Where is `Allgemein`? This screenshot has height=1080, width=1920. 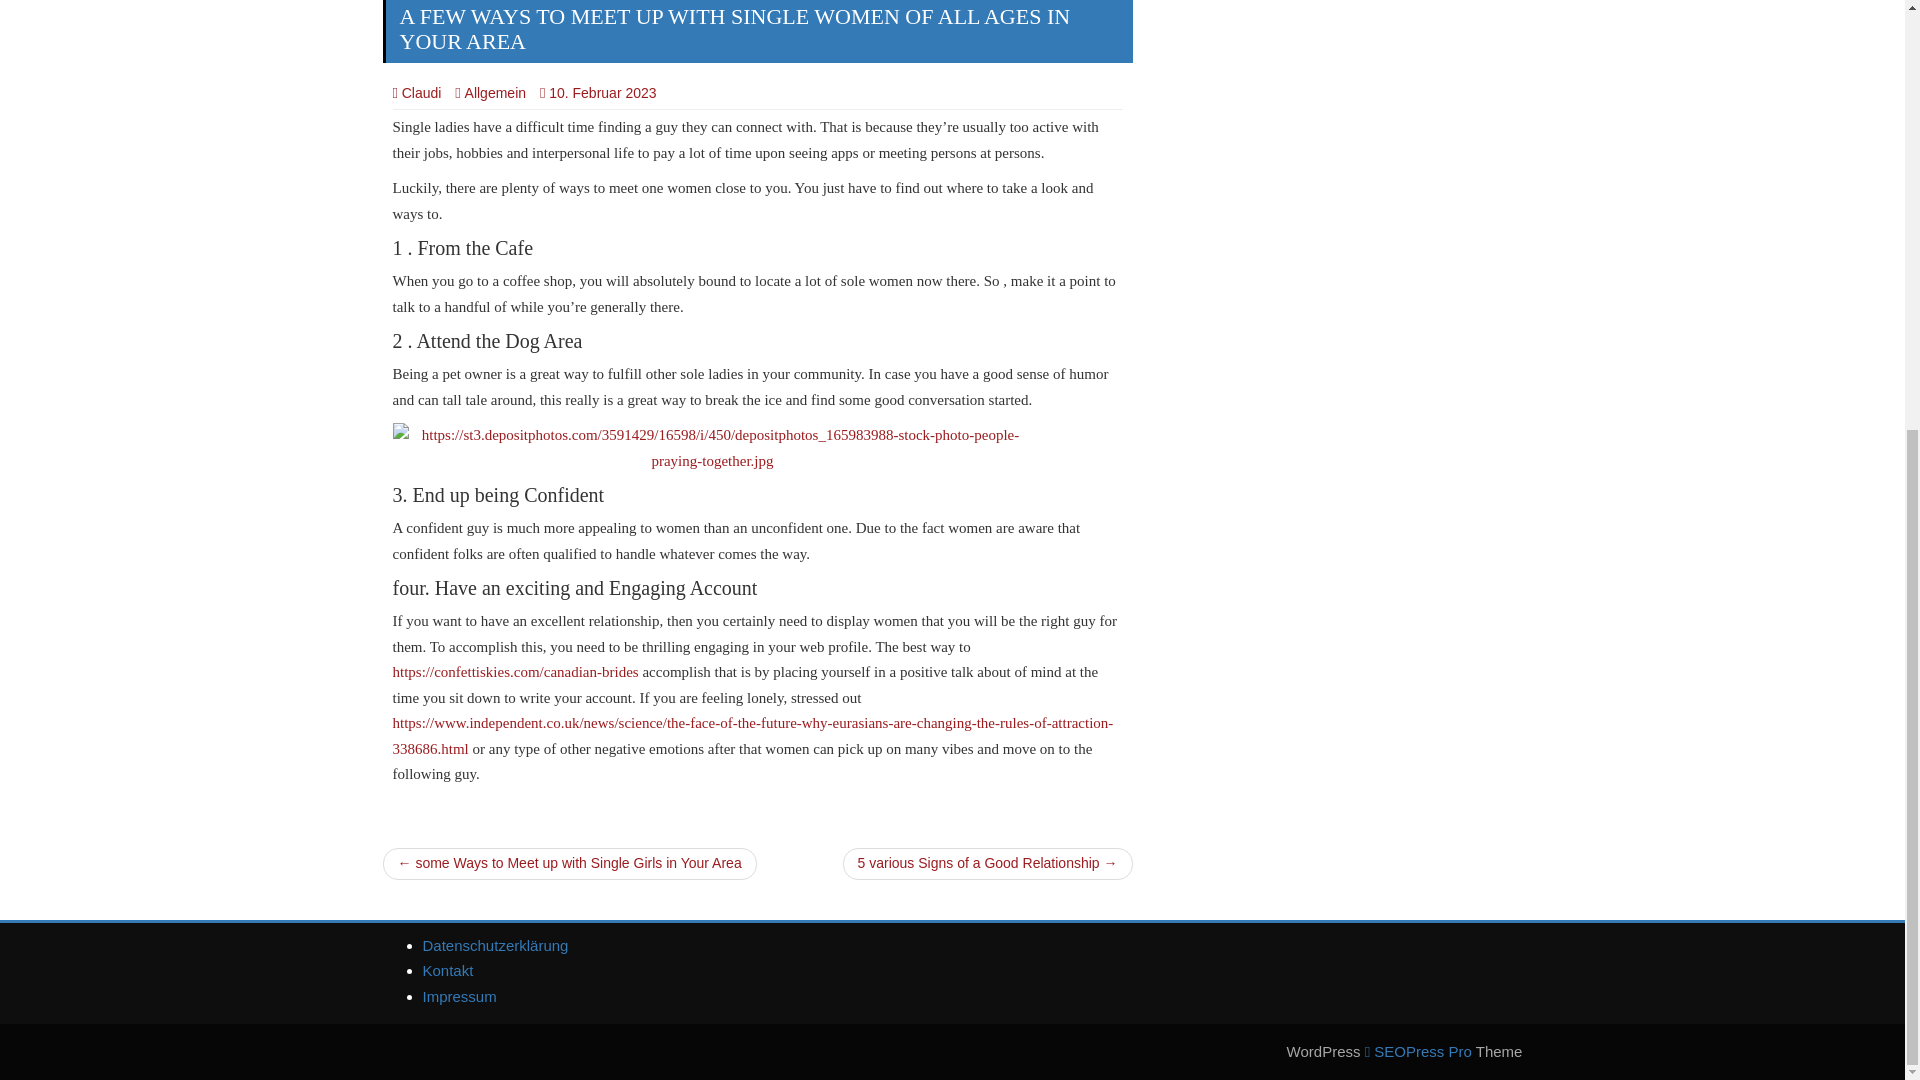
Allgemein is located at coordinates (490, 93).